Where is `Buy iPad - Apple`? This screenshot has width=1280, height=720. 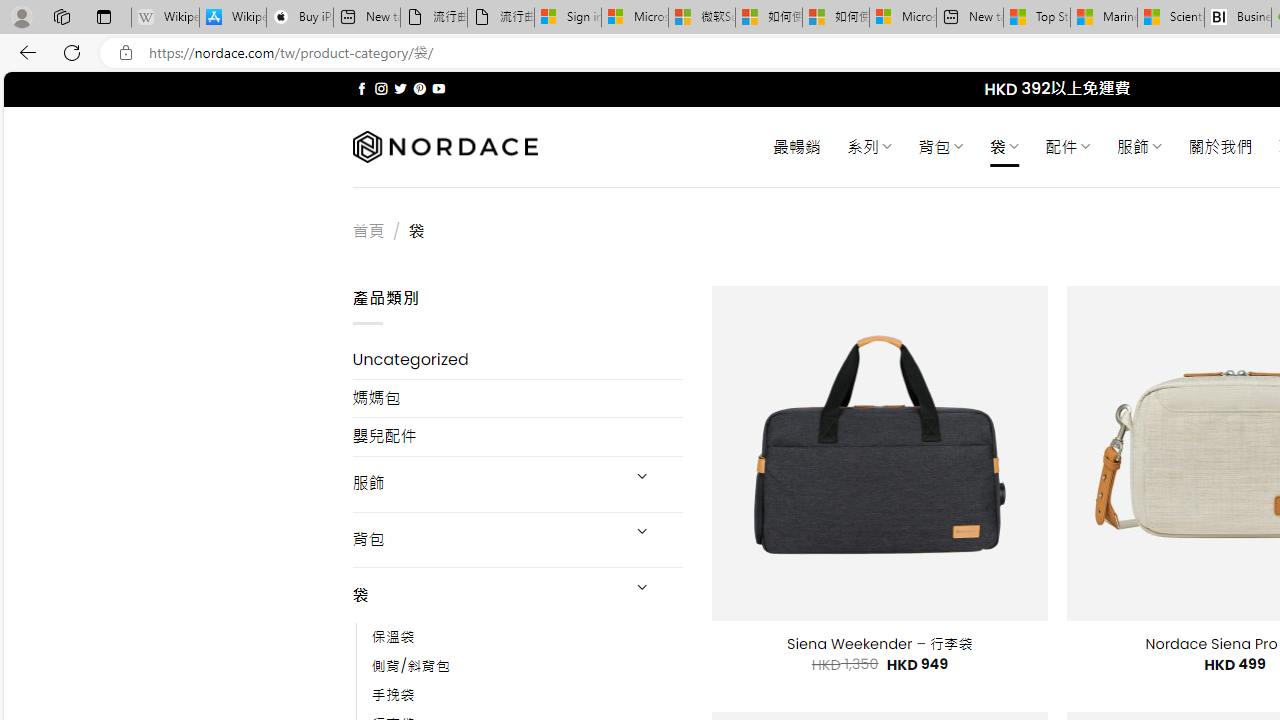
Buy iPad - Apple is located at coordinates (300, 18).